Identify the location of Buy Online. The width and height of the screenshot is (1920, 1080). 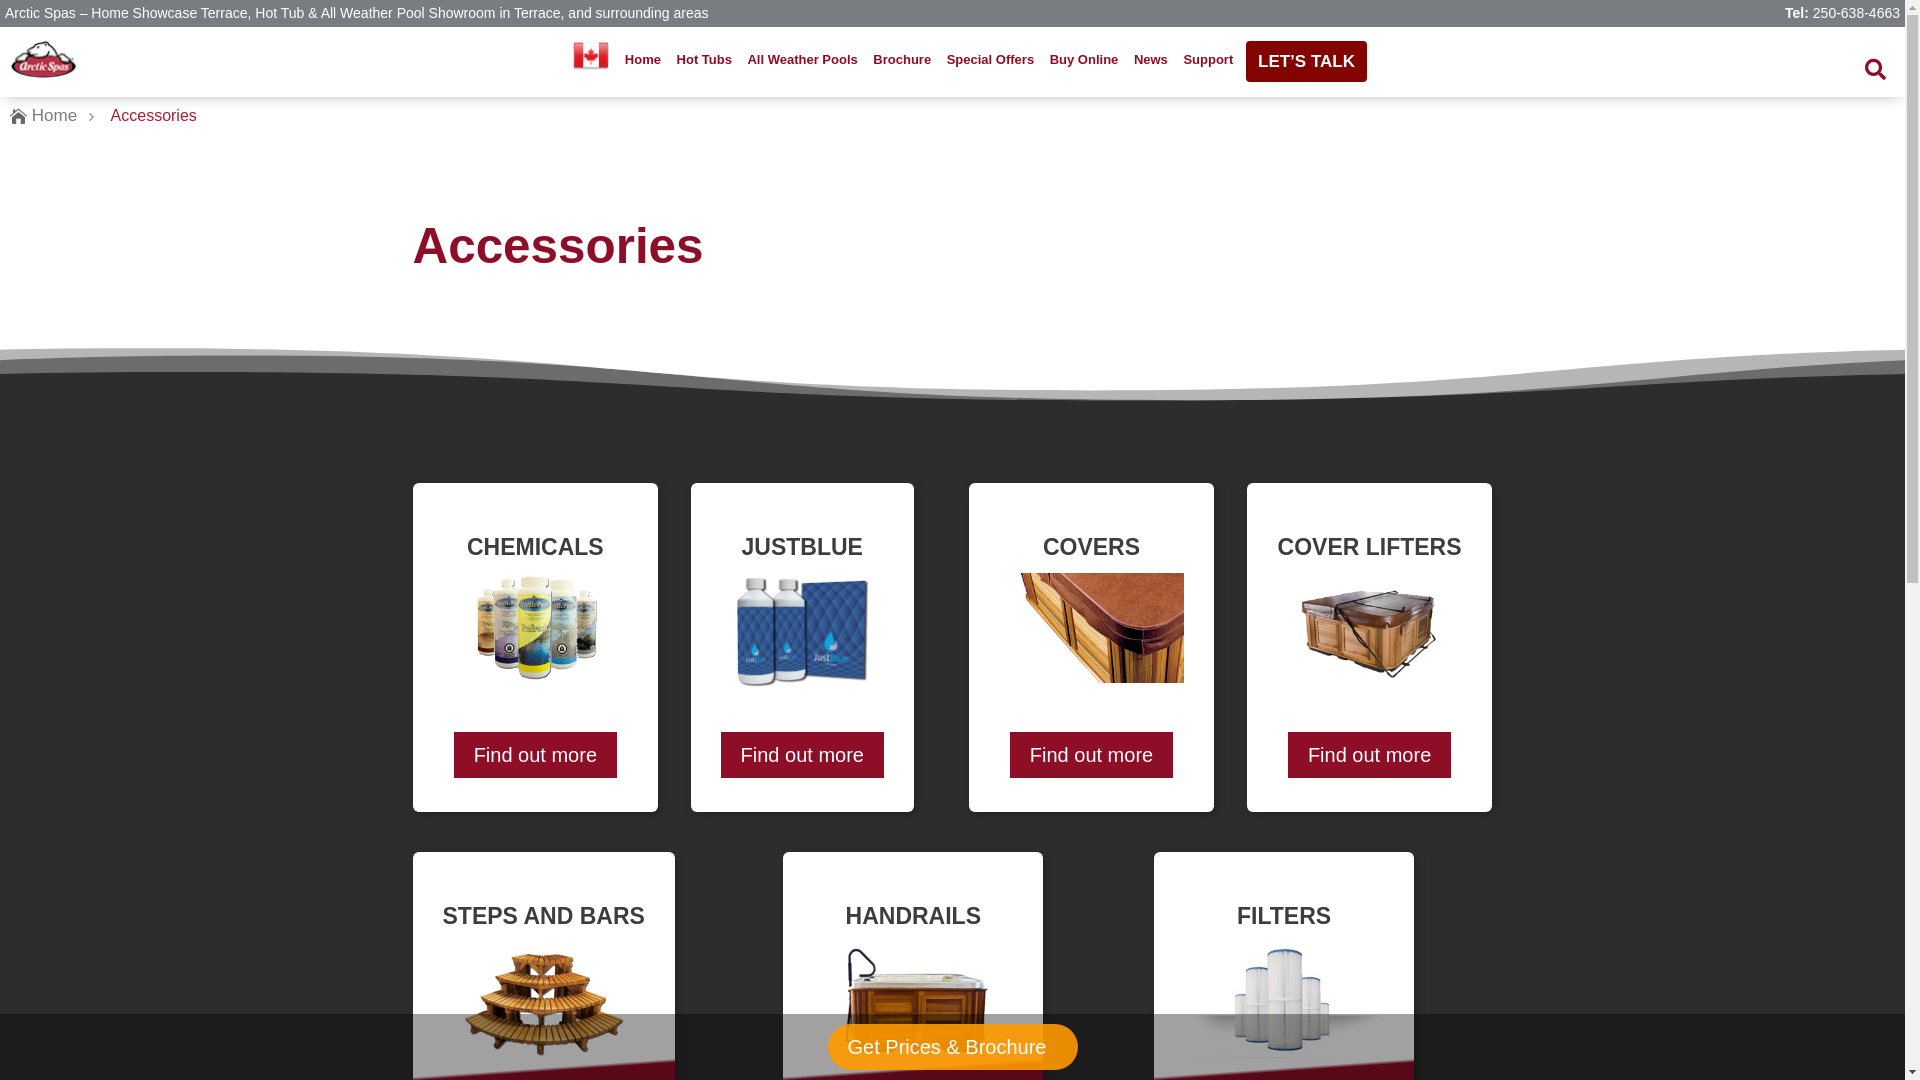
(1084, 60).